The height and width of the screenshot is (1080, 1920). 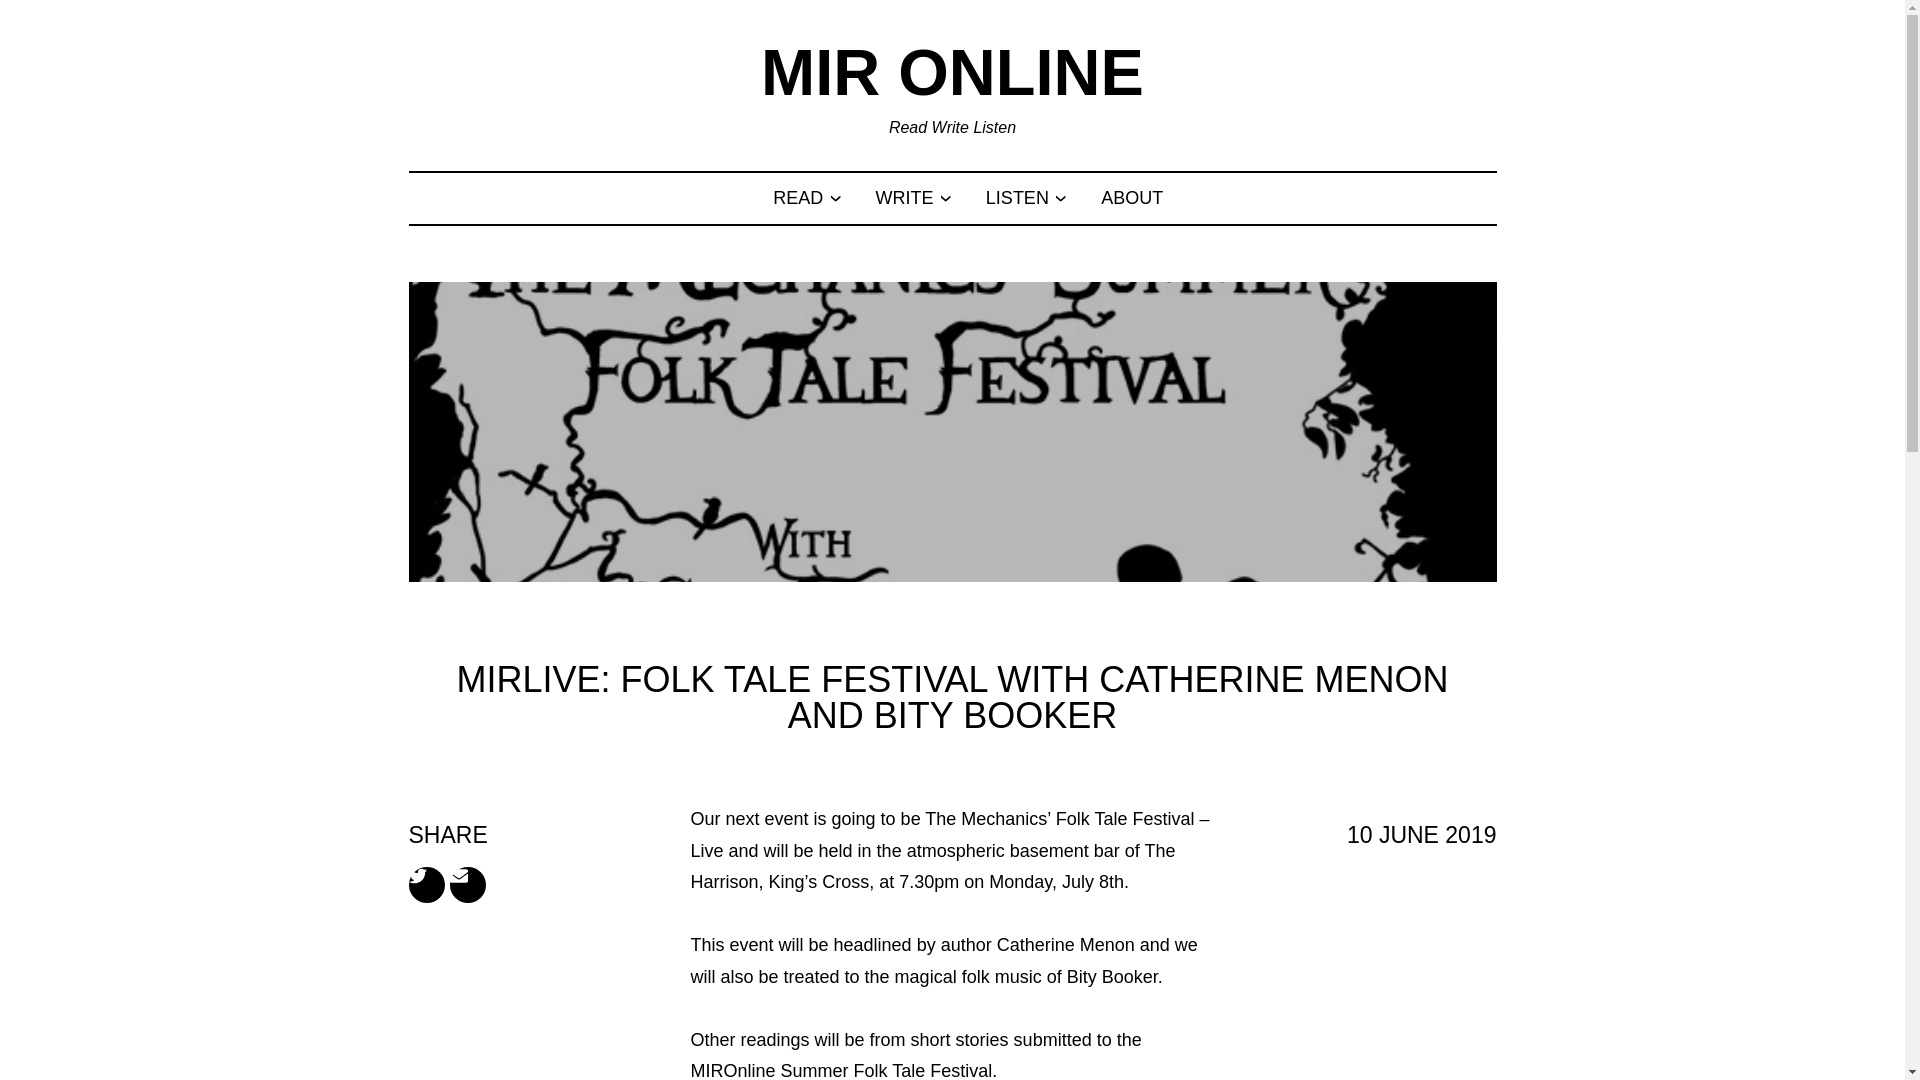 I want to click on MIR ONLINE, so click(x=952, y=72).